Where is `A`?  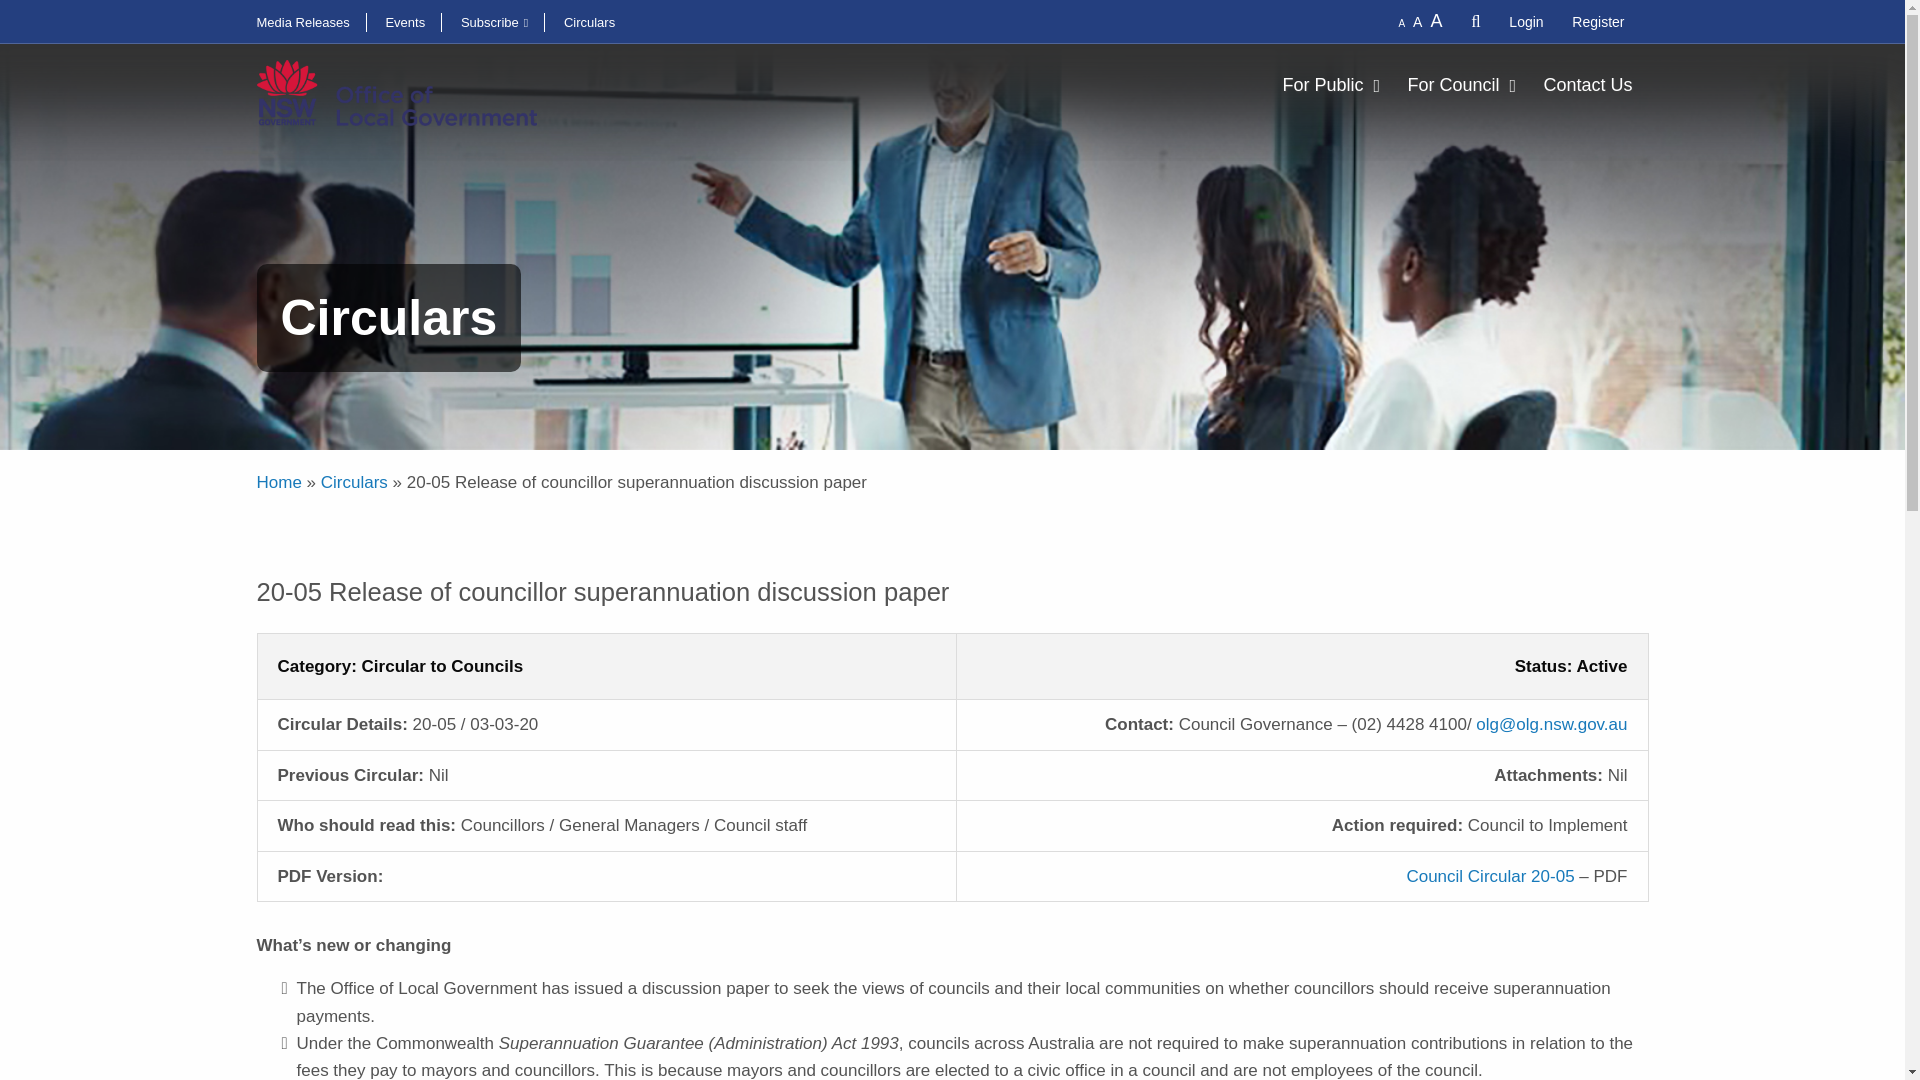
A is located at coordinates (1405, 24).